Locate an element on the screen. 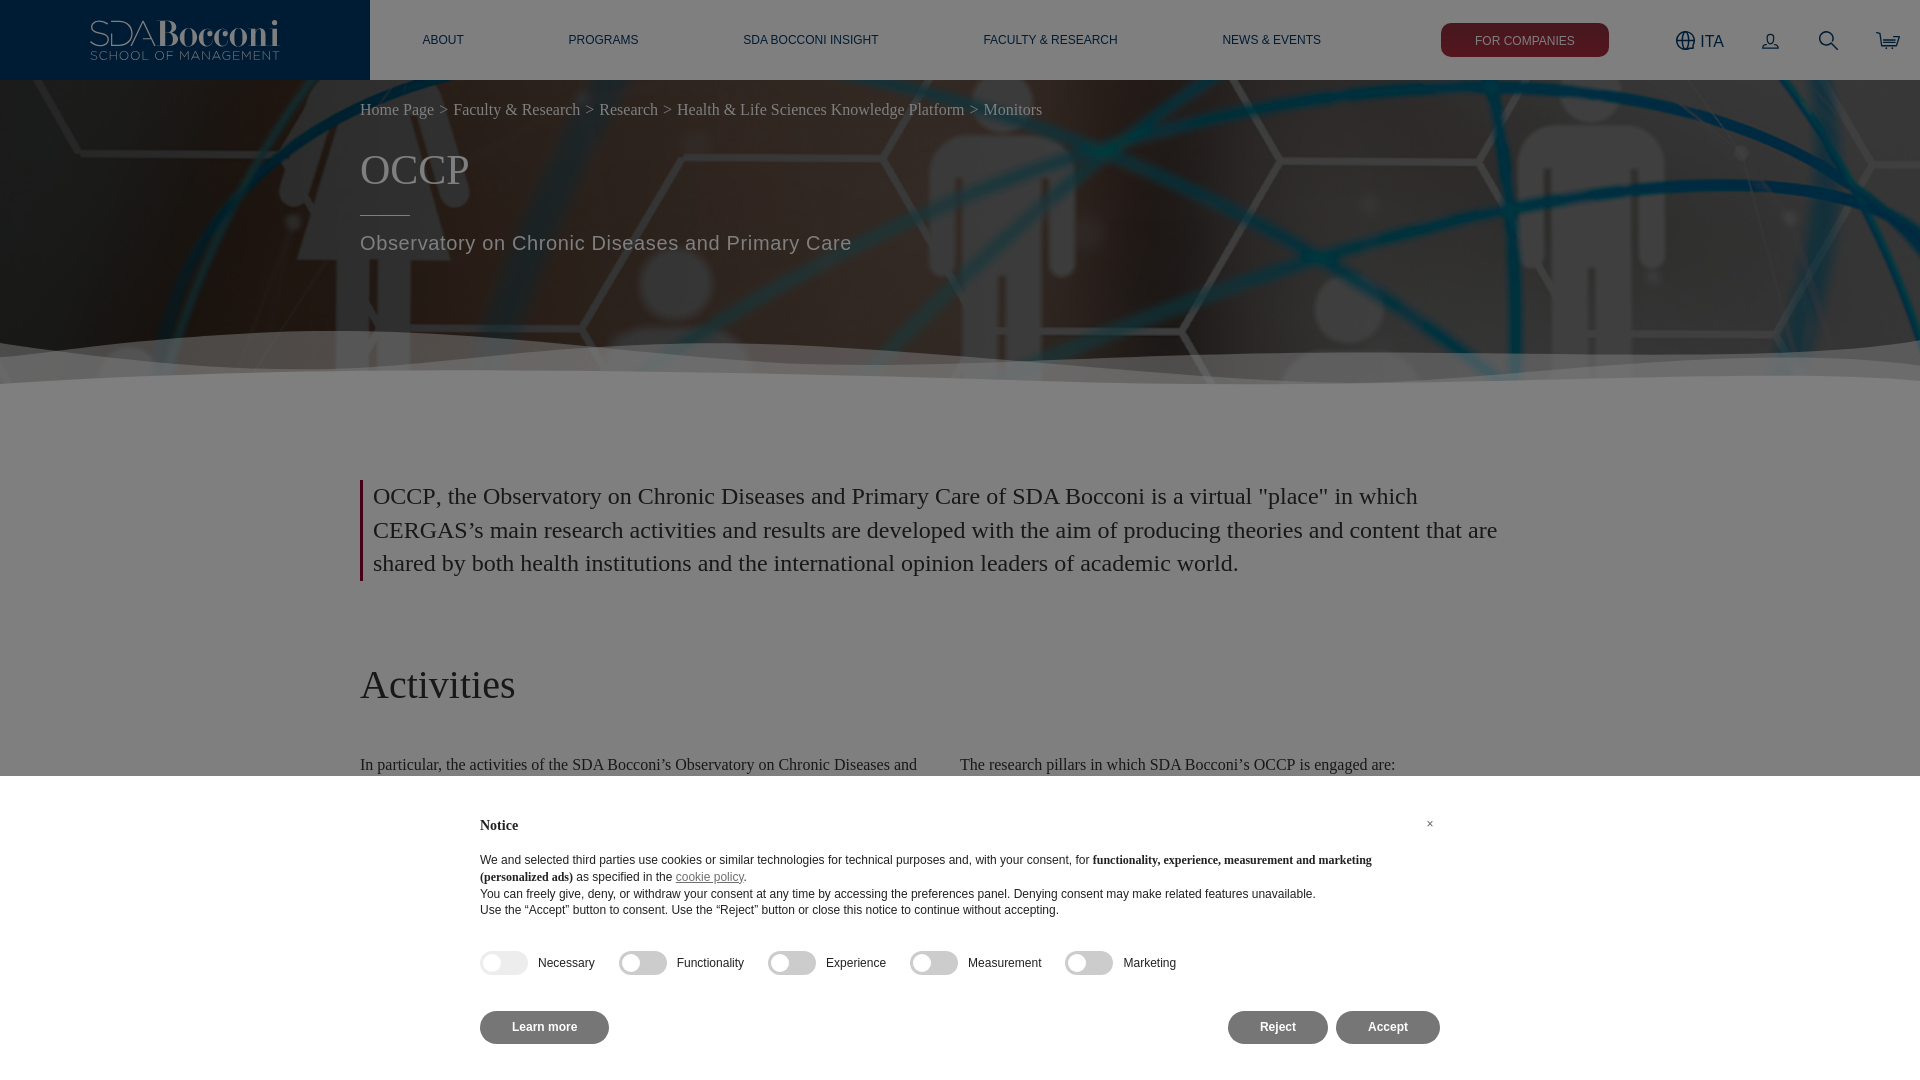 The height and width of the screenshot is (1080, 1920). true is located at coordinates (504, 963).